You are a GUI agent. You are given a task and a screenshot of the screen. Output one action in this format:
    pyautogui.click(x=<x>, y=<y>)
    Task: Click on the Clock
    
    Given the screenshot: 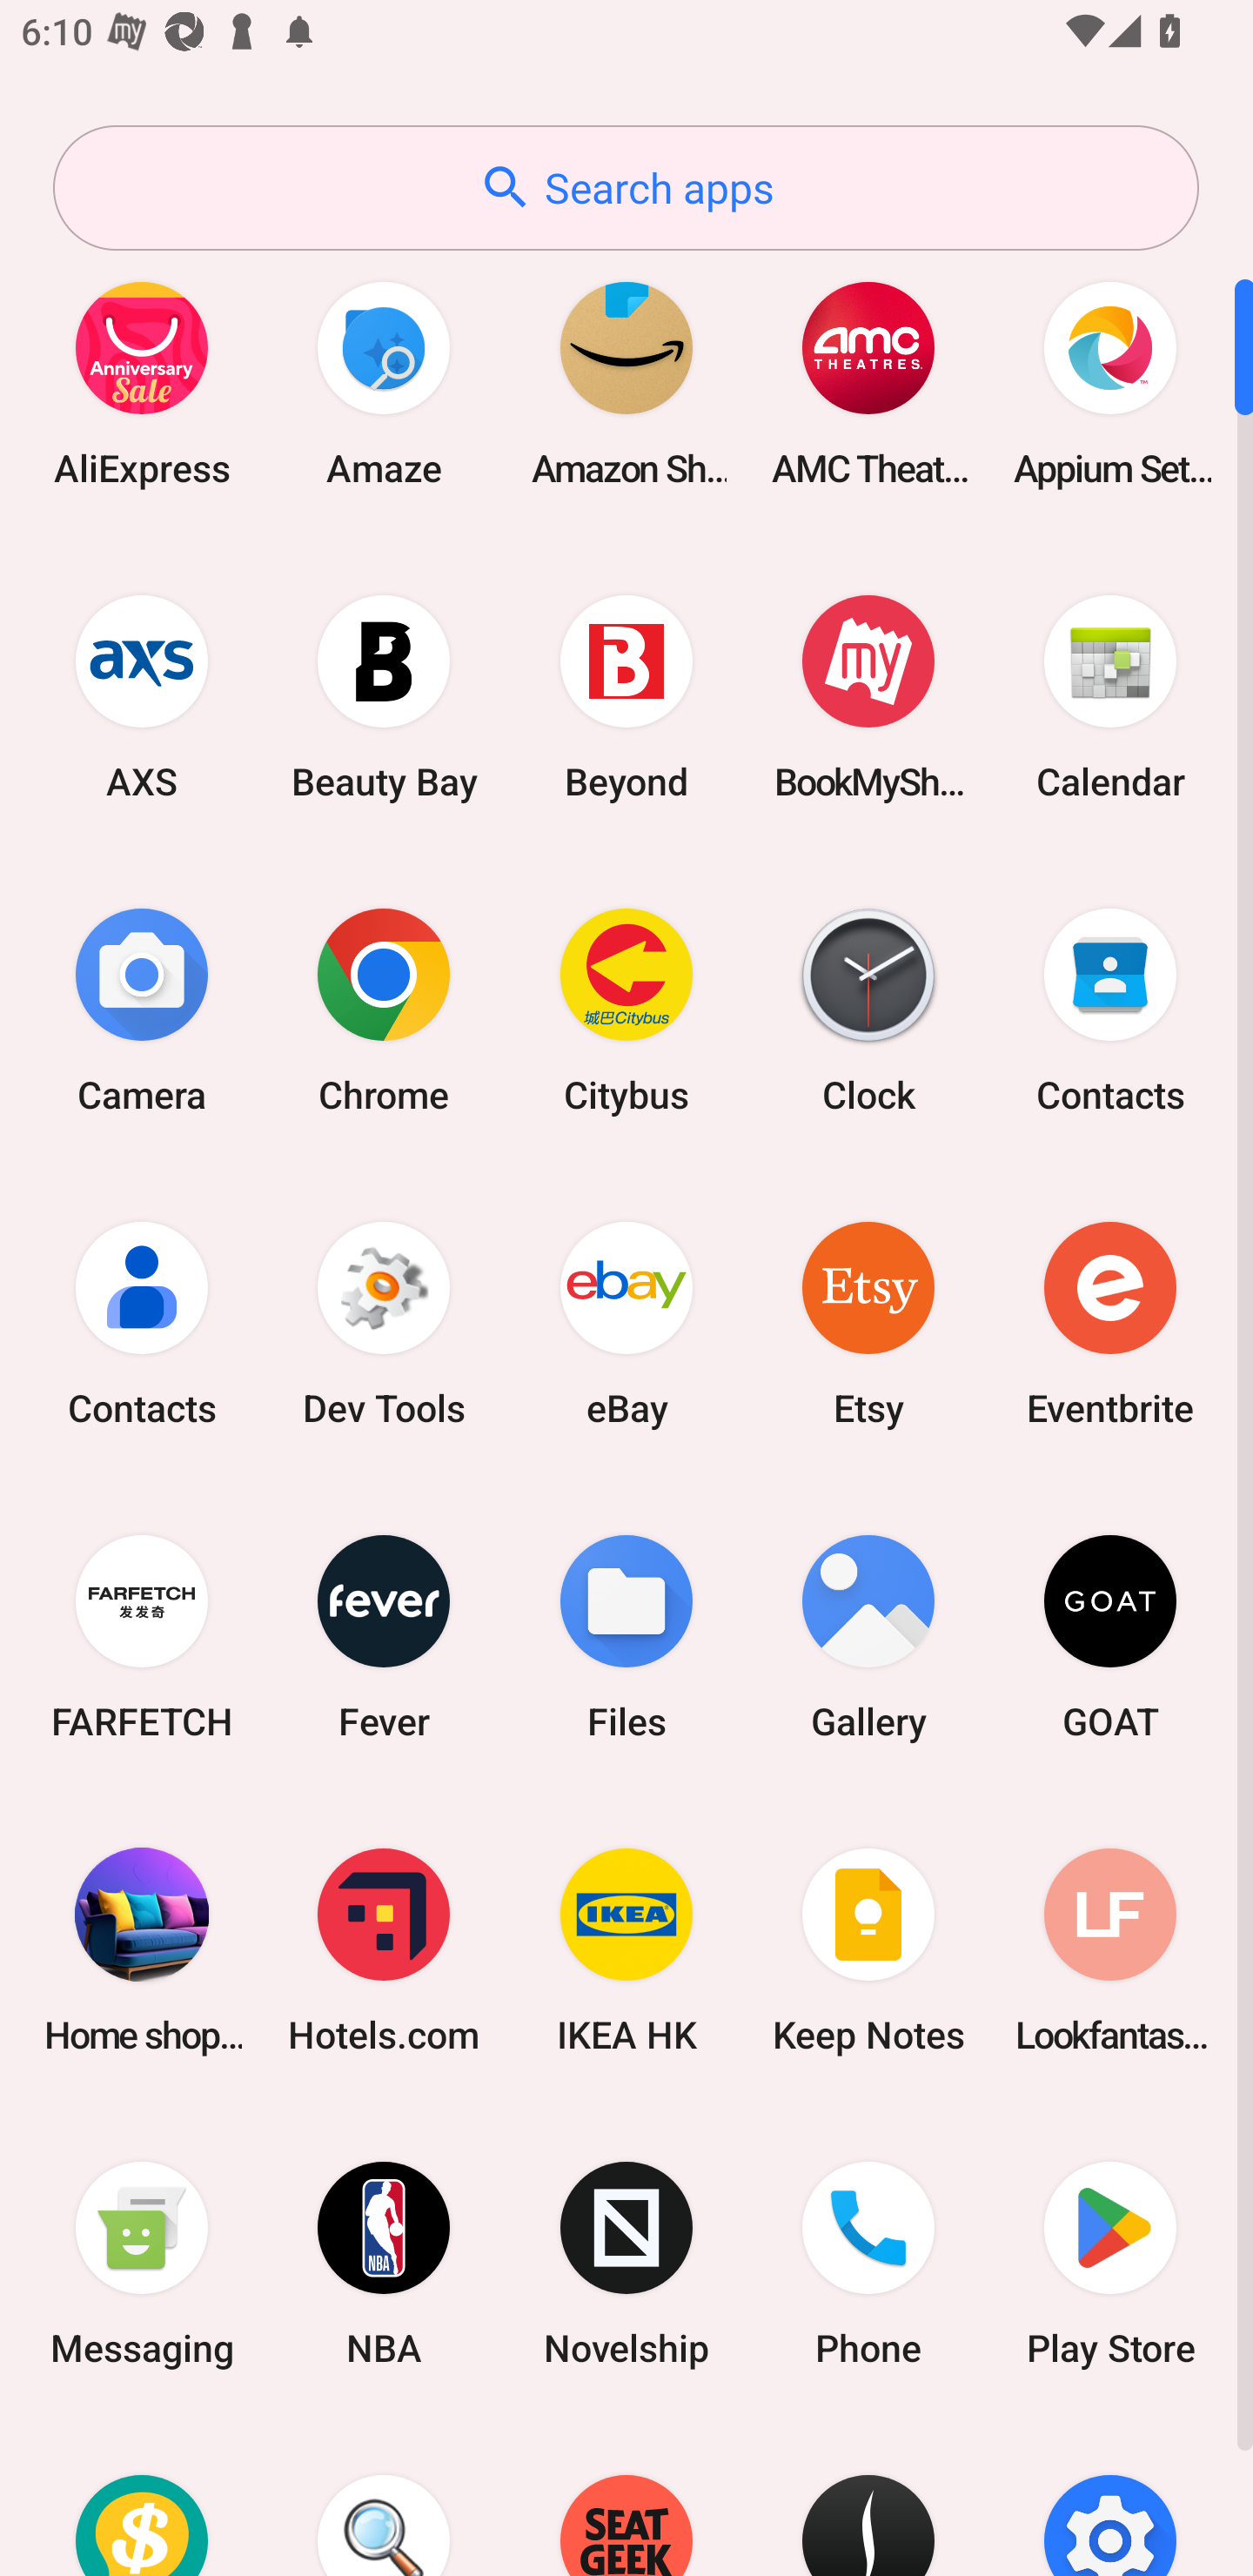 What is the action you would take?
    pyautogui.click(x=868, y=1010)
    